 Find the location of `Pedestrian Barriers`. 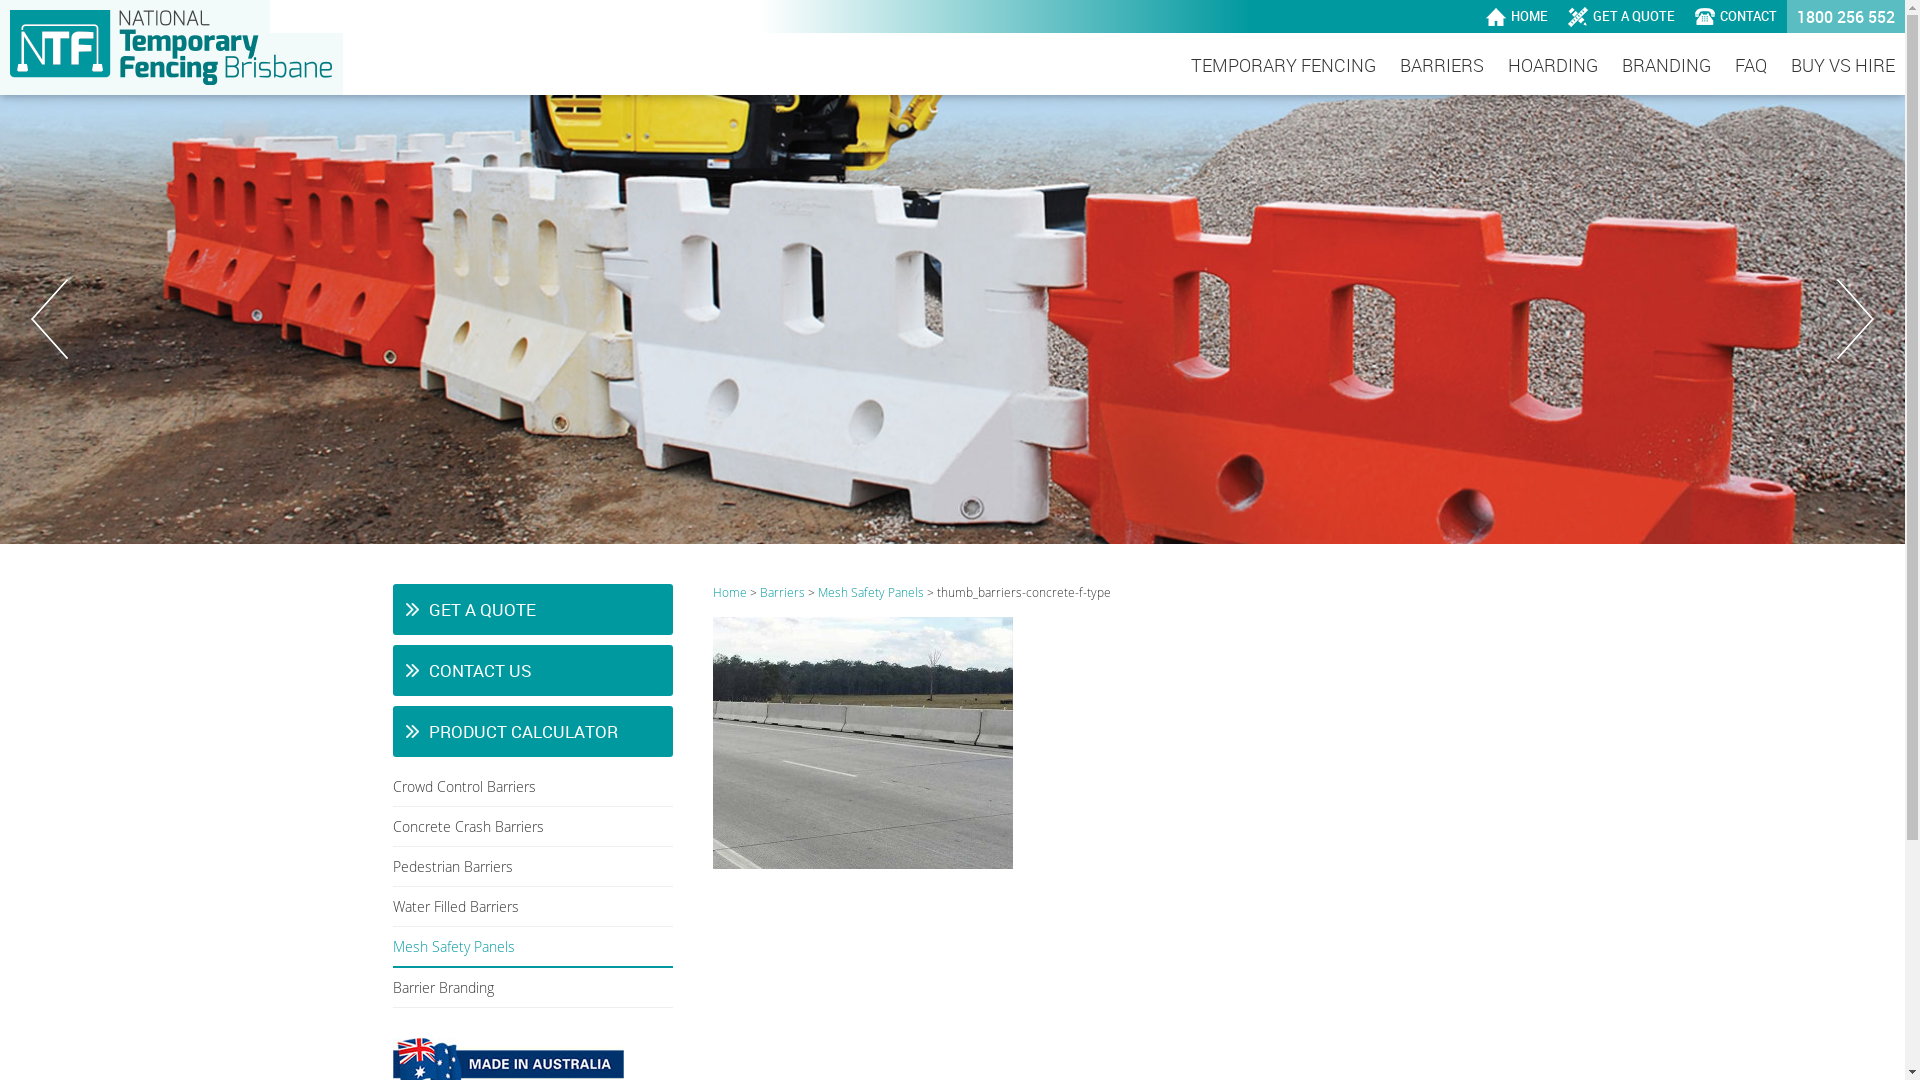

Pedestrian Barriers is located at coordinates (532, 867).